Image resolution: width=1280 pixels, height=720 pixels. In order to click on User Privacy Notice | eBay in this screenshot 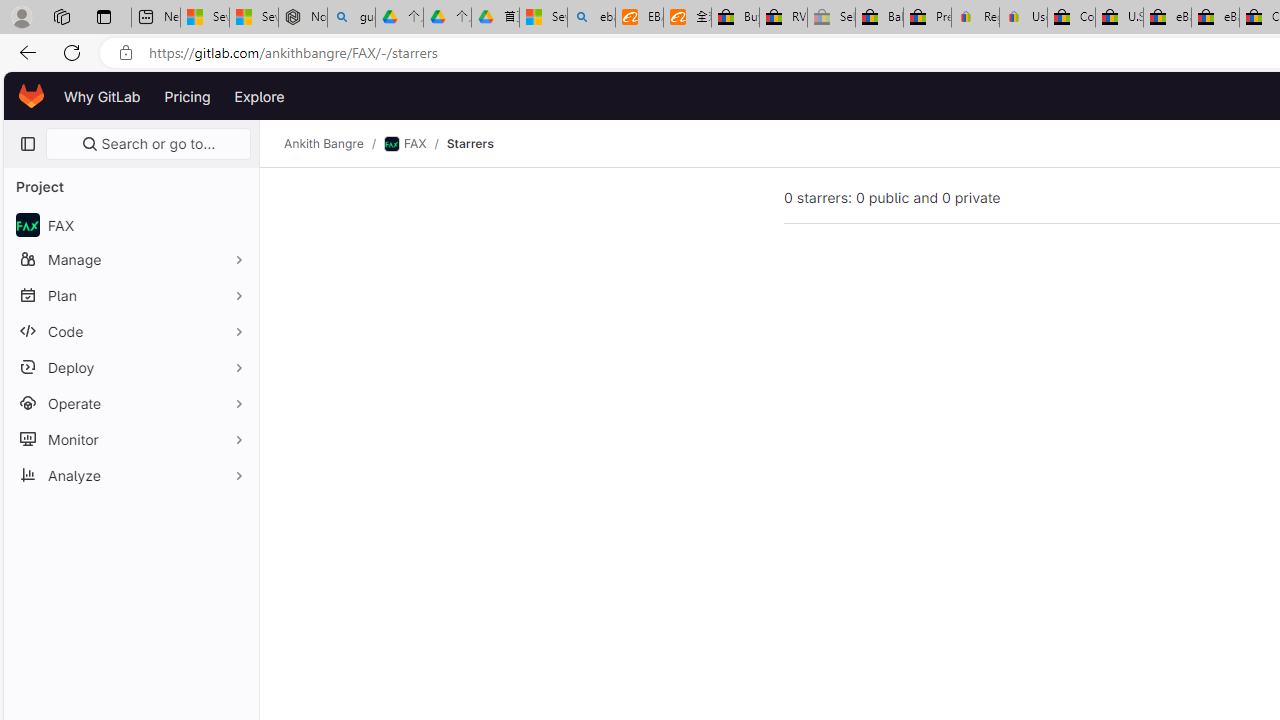, I will do `click(1023, 18)`.